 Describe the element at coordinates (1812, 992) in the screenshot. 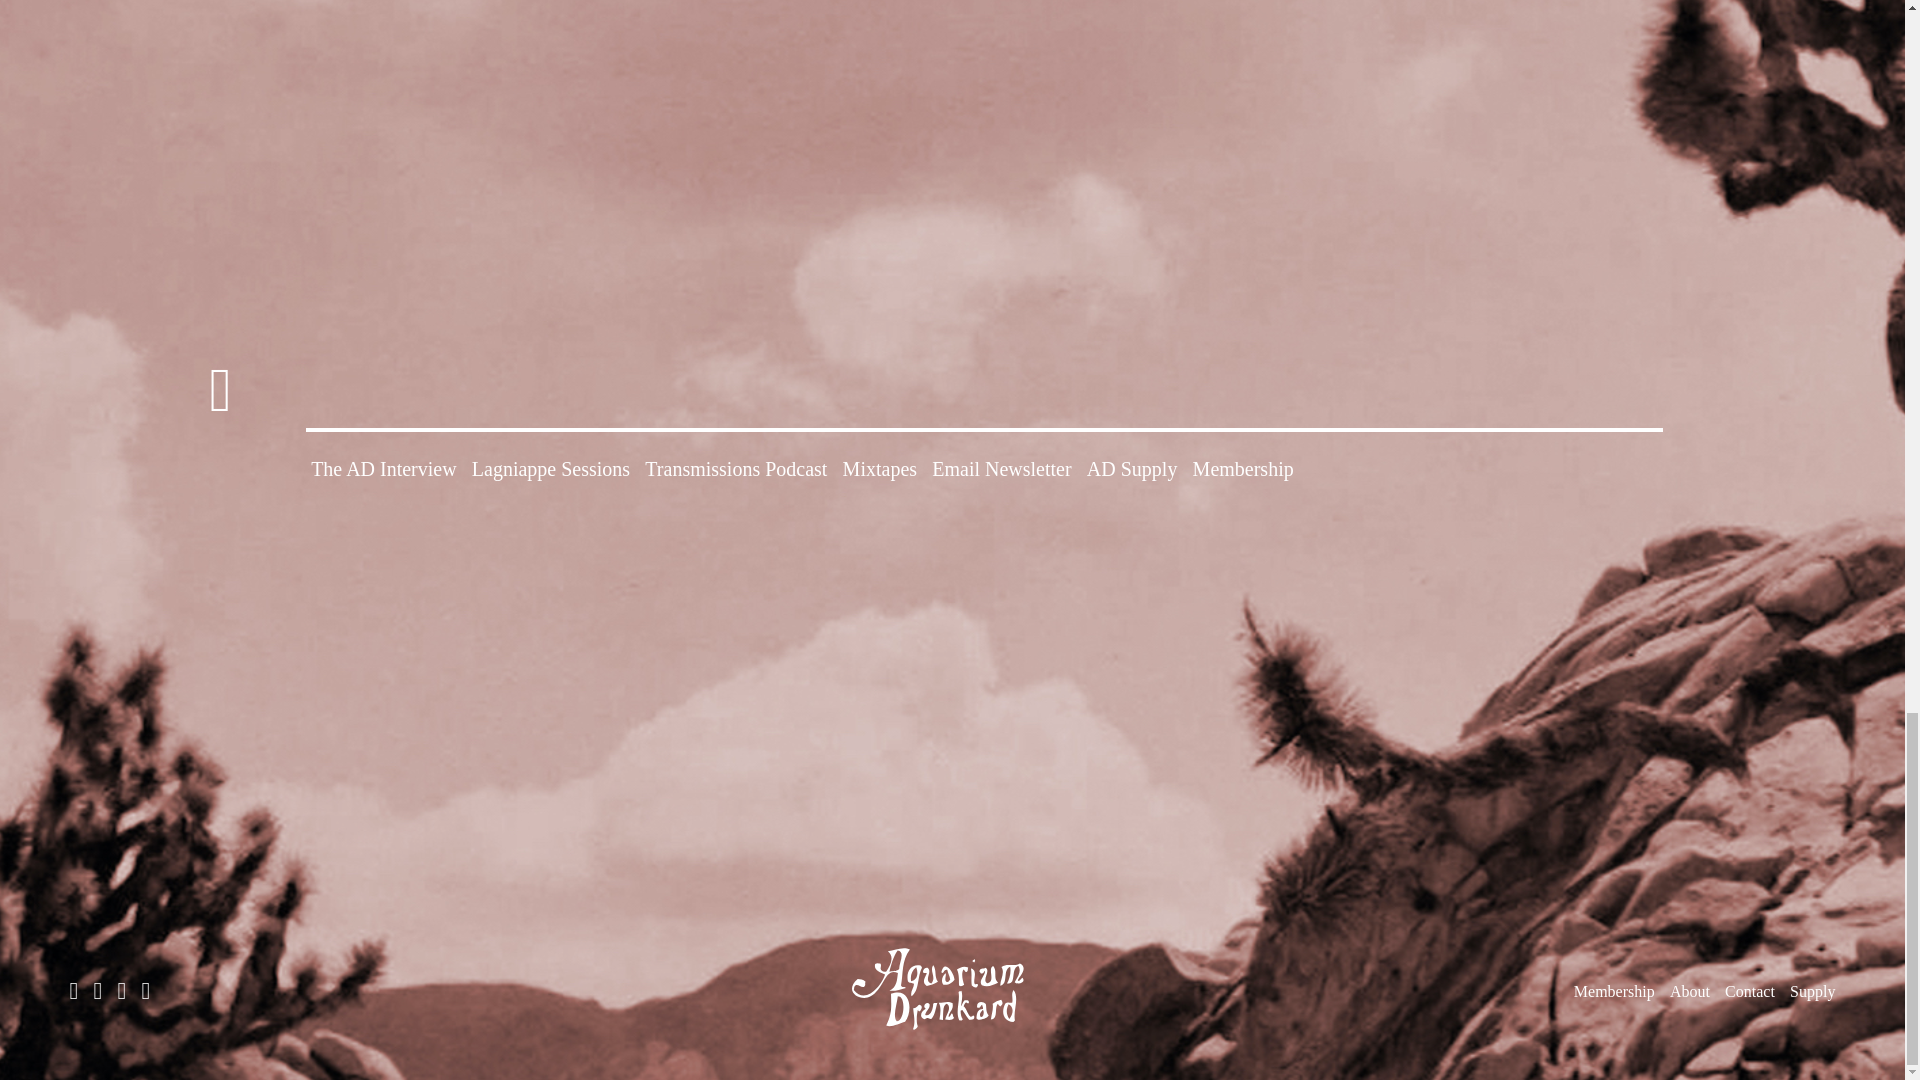

I see `Aquarium Drunkard Merch Shop` at that location.